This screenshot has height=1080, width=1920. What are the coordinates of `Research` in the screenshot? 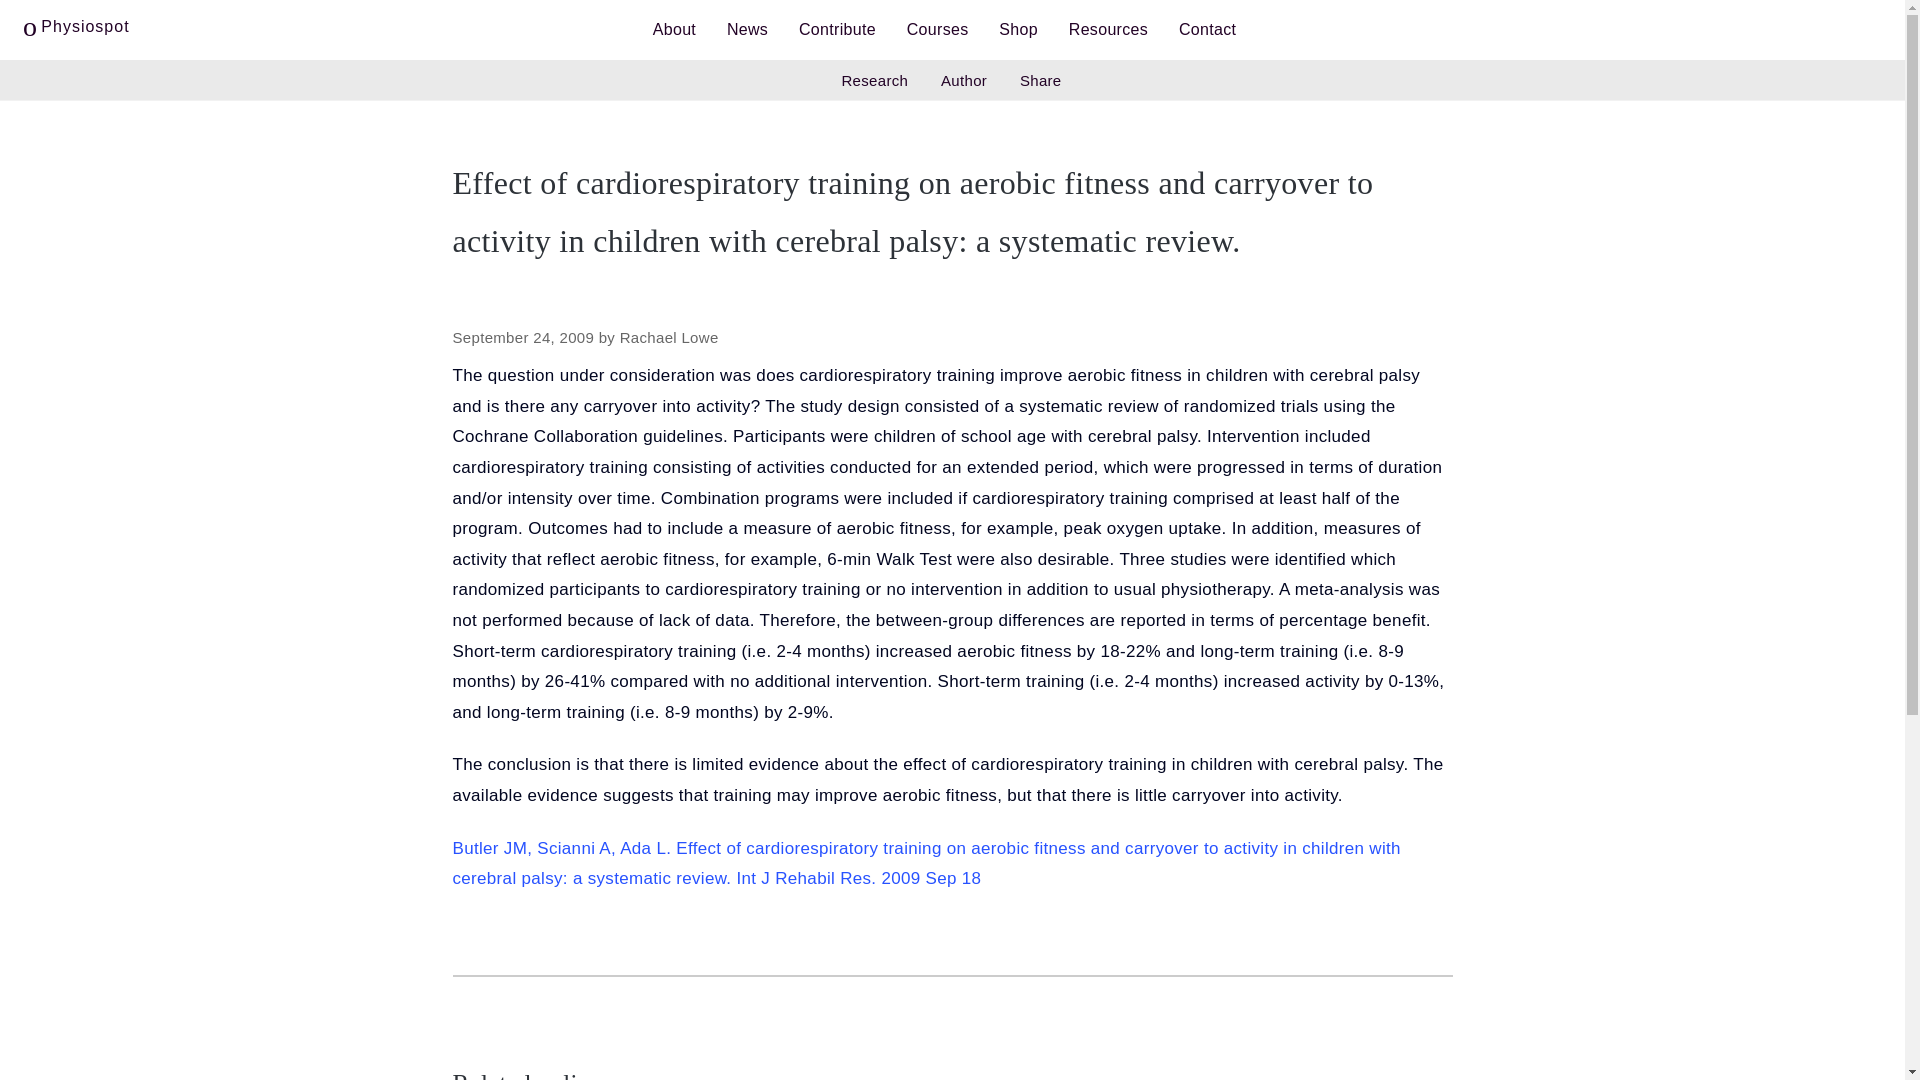 It's located at (874, 80).